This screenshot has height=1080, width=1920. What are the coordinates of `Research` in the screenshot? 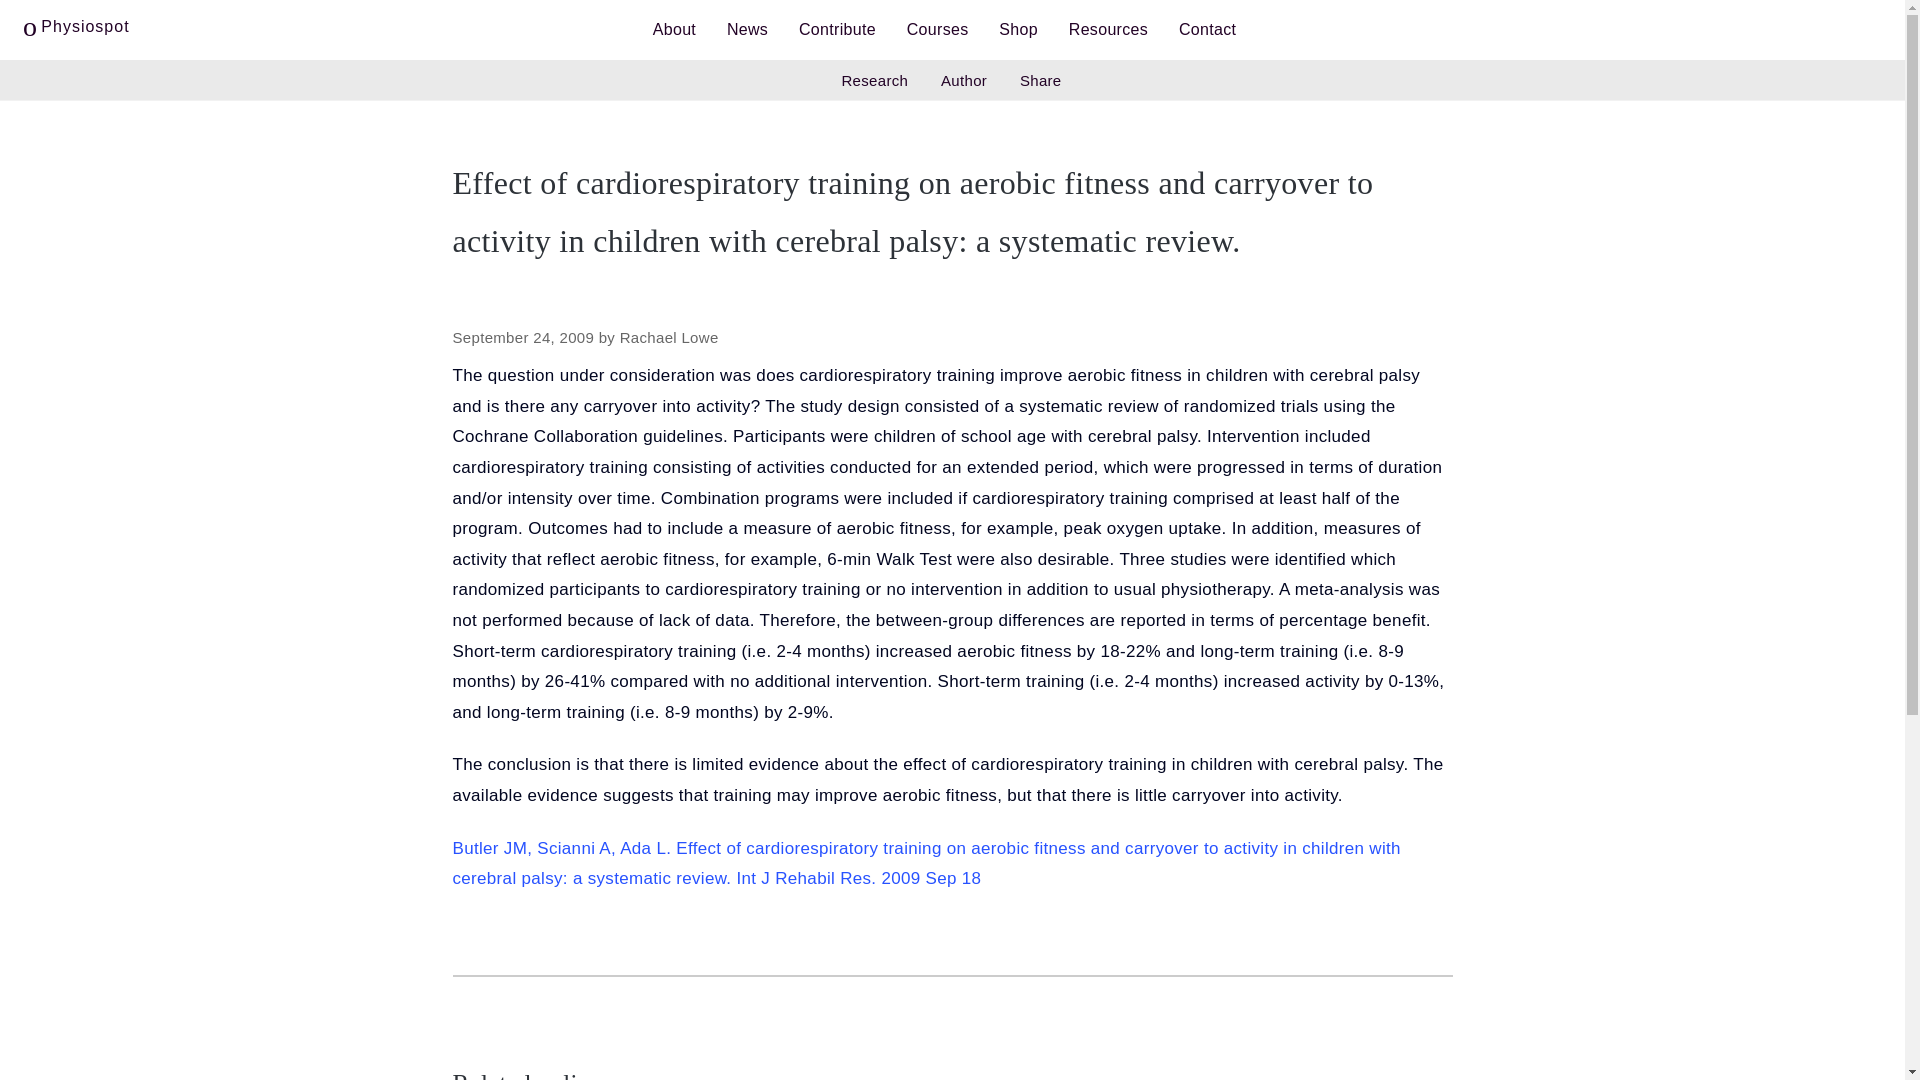 It's located at (874, 80).